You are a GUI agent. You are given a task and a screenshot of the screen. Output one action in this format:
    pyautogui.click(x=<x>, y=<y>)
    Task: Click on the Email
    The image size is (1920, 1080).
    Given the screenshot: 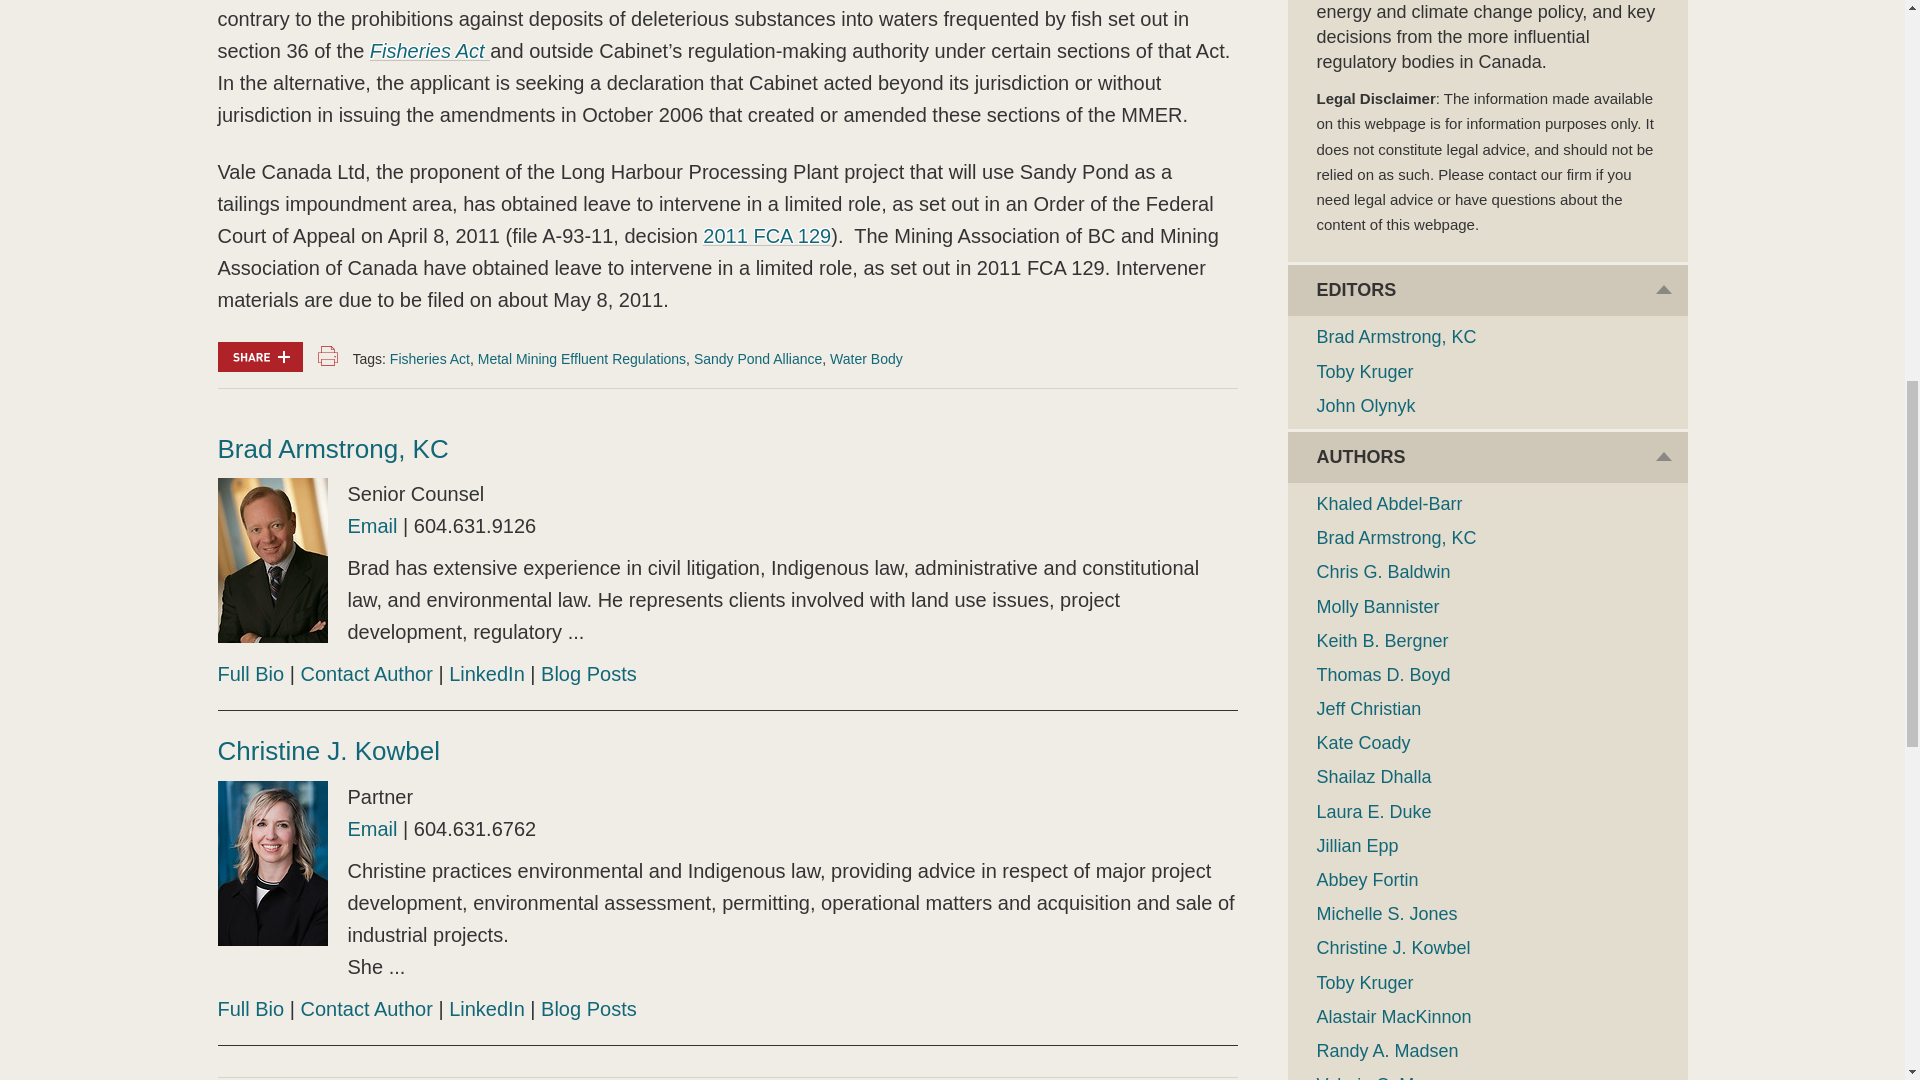 What is the action you would take?
    pyautogui.click(x=372, y=828)
    